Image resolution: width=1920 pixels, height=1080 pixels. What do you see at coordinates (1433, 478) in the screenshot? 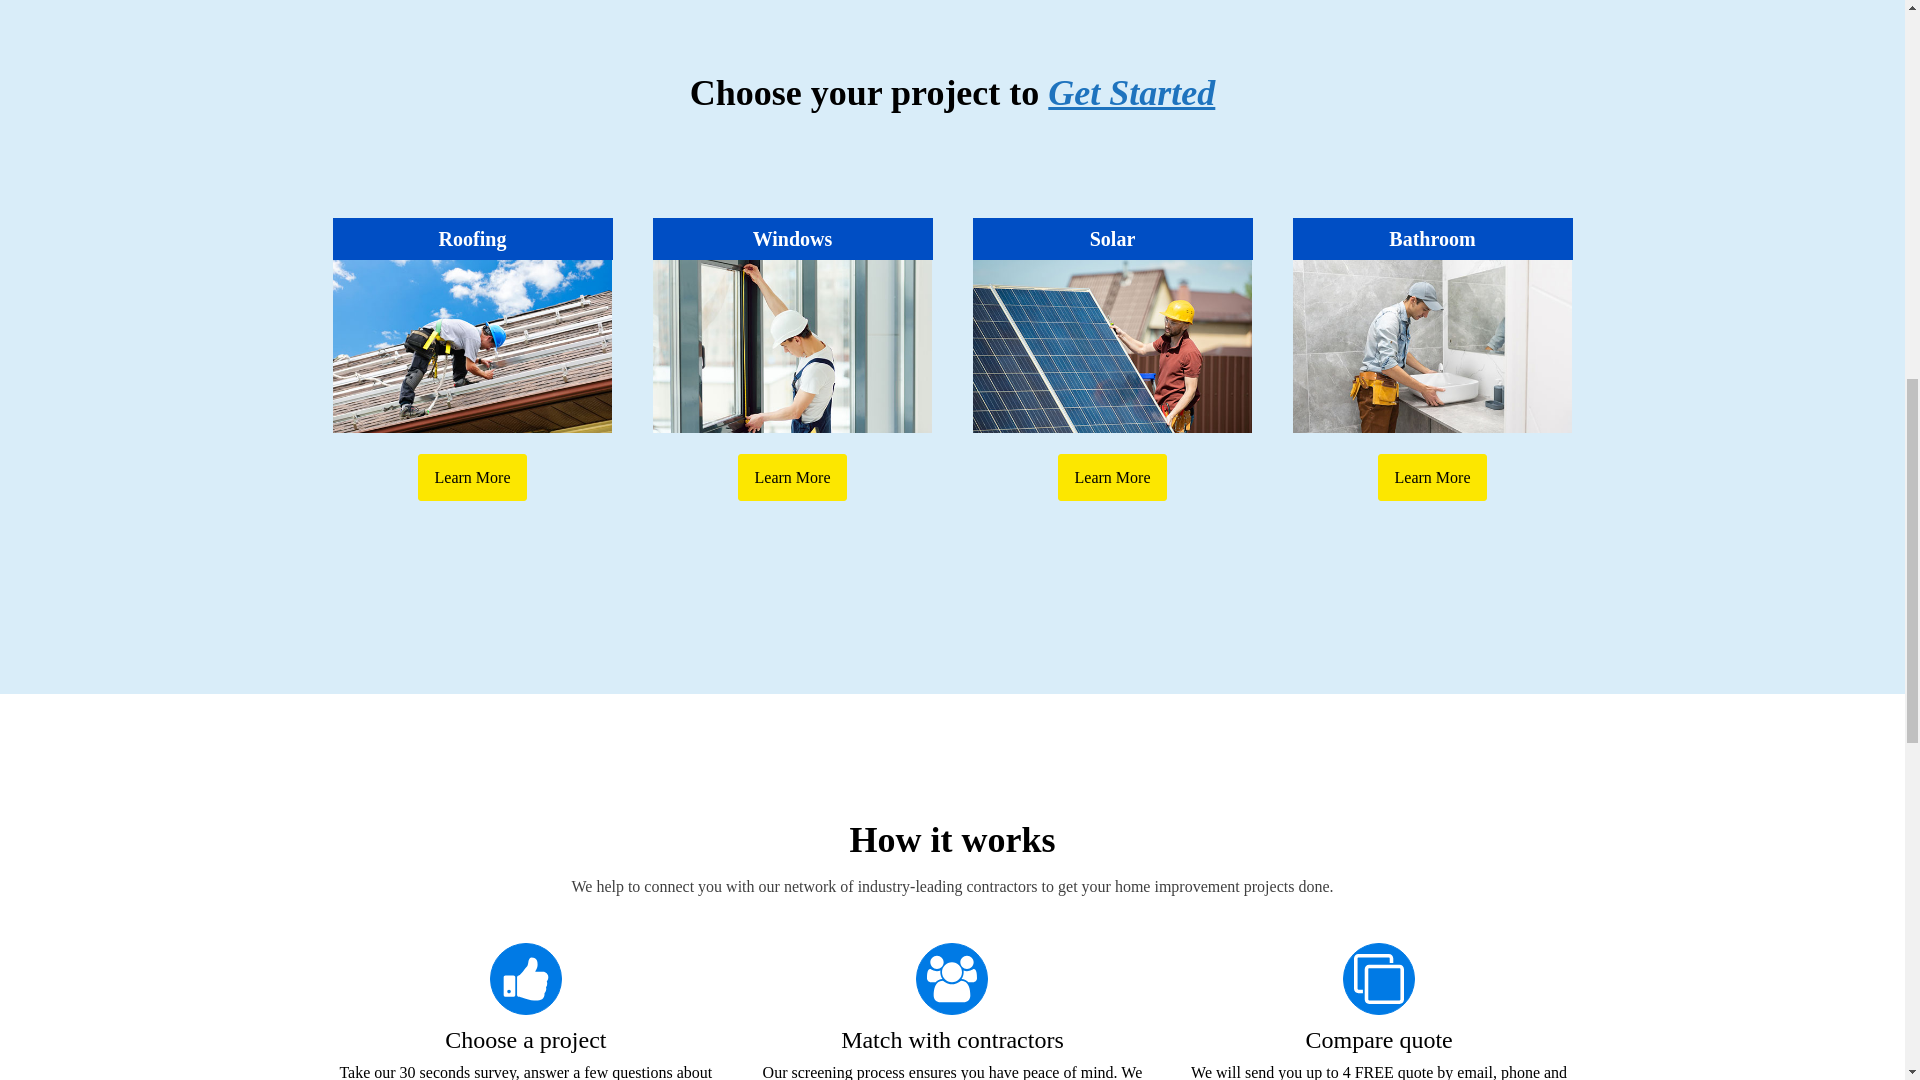
I see `Learn More` at bounding box center [1433, 478].